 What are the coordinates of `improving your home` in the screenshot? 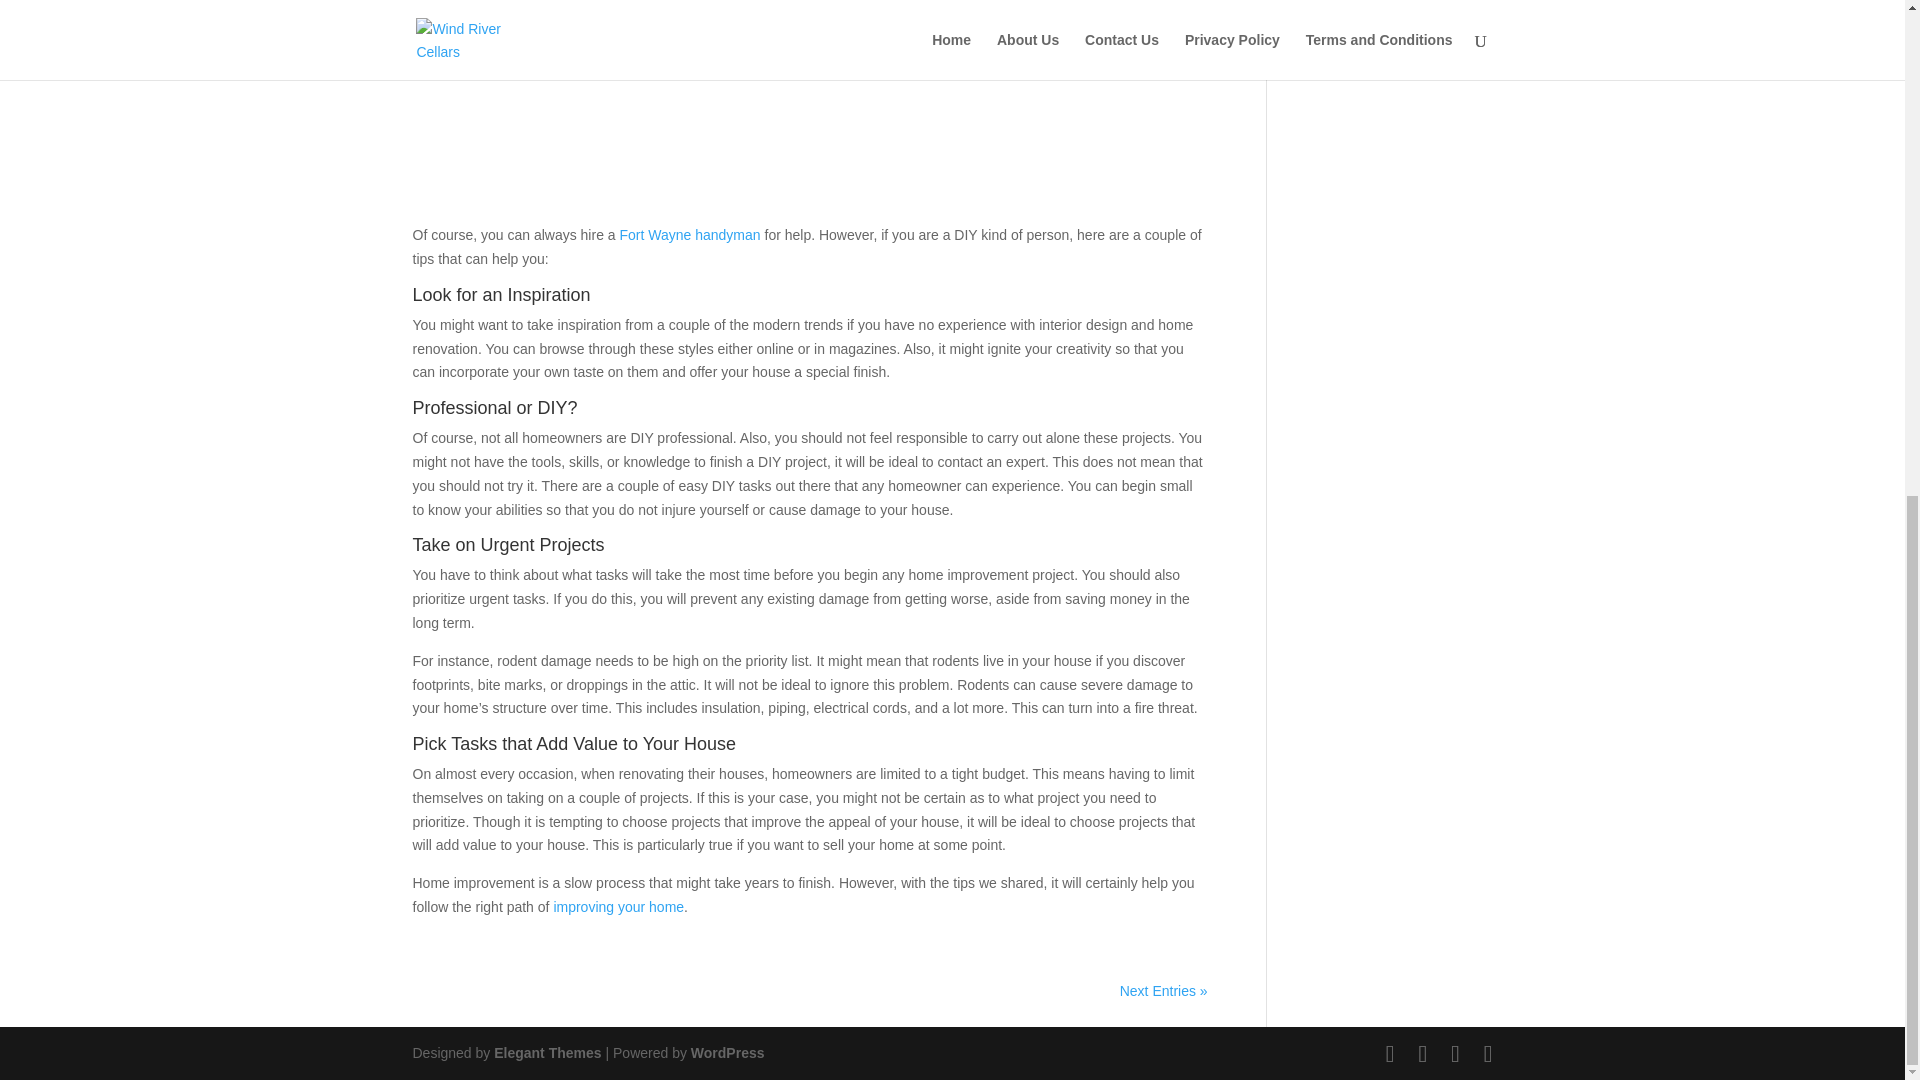 It's located at (618, 906).